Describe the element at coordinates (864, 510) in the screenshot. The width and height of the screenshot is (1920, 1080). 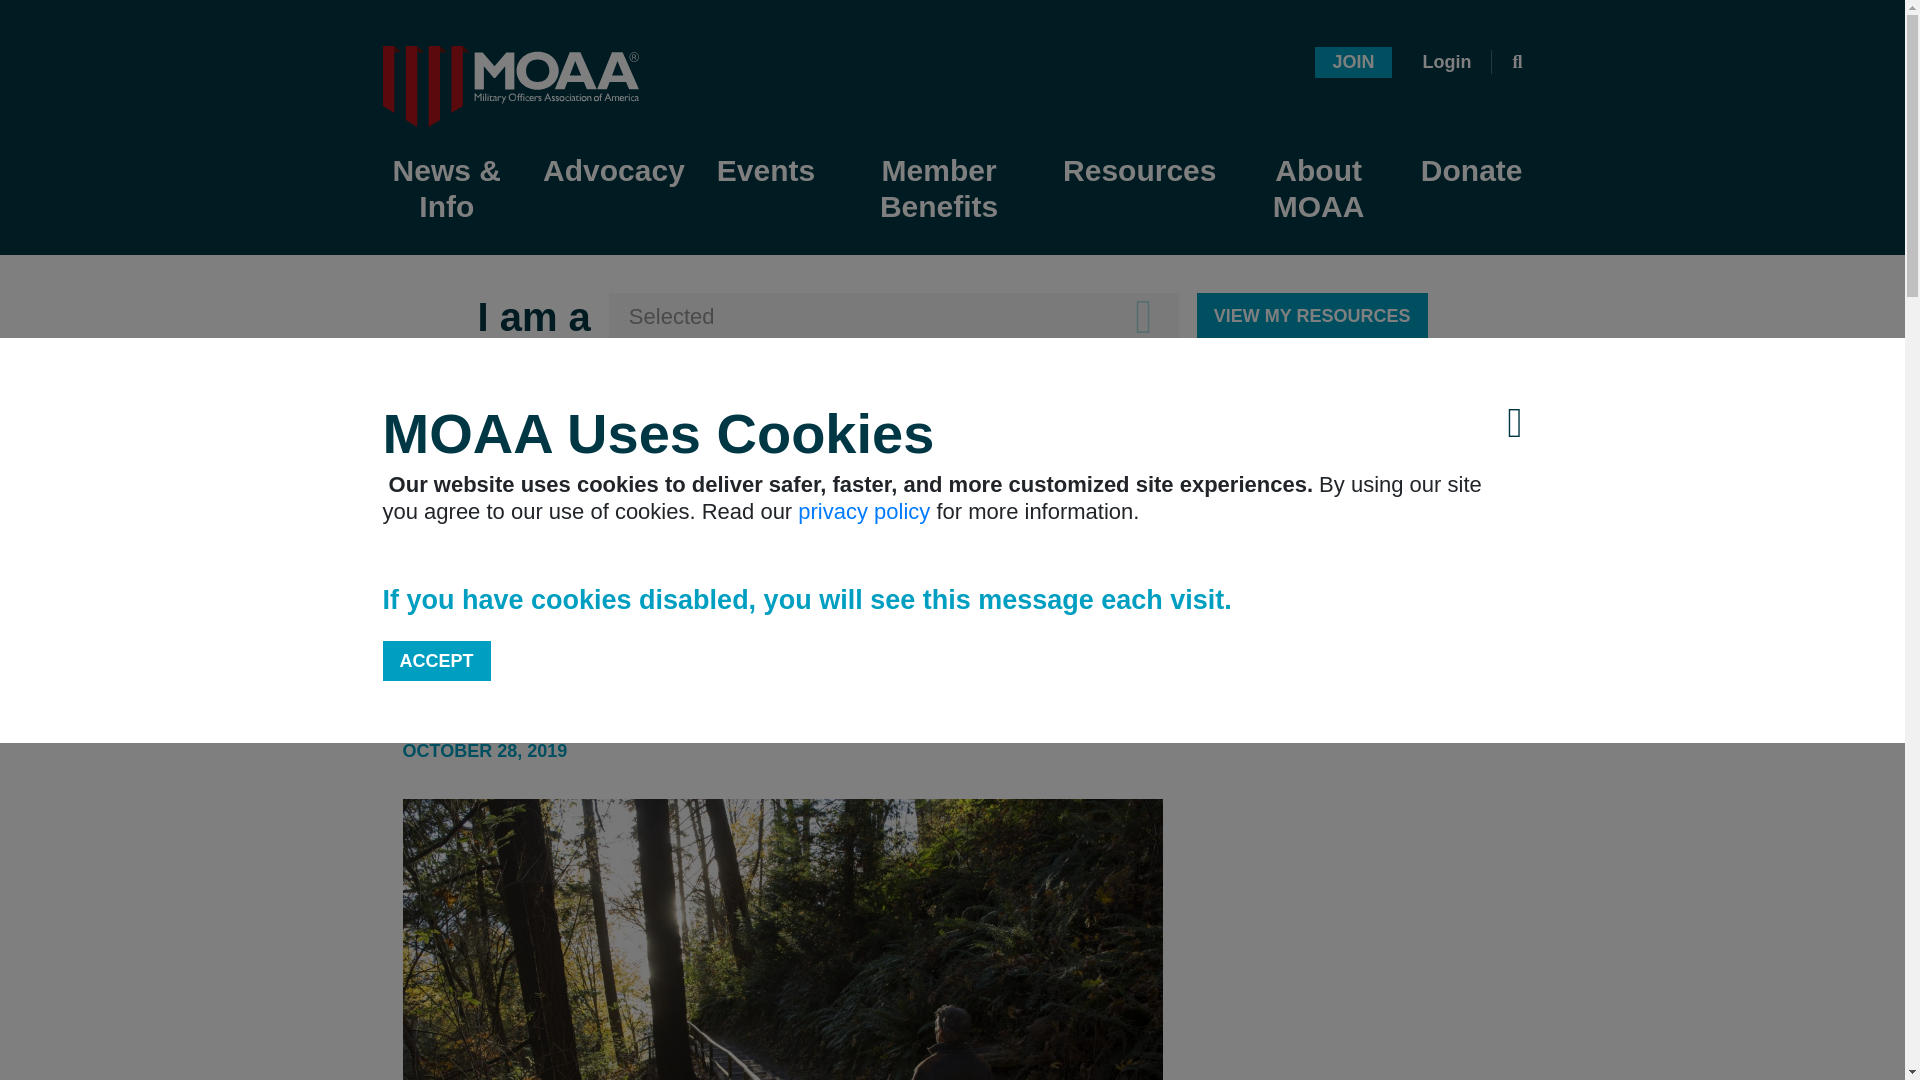
I see `privacy policy` at that location.